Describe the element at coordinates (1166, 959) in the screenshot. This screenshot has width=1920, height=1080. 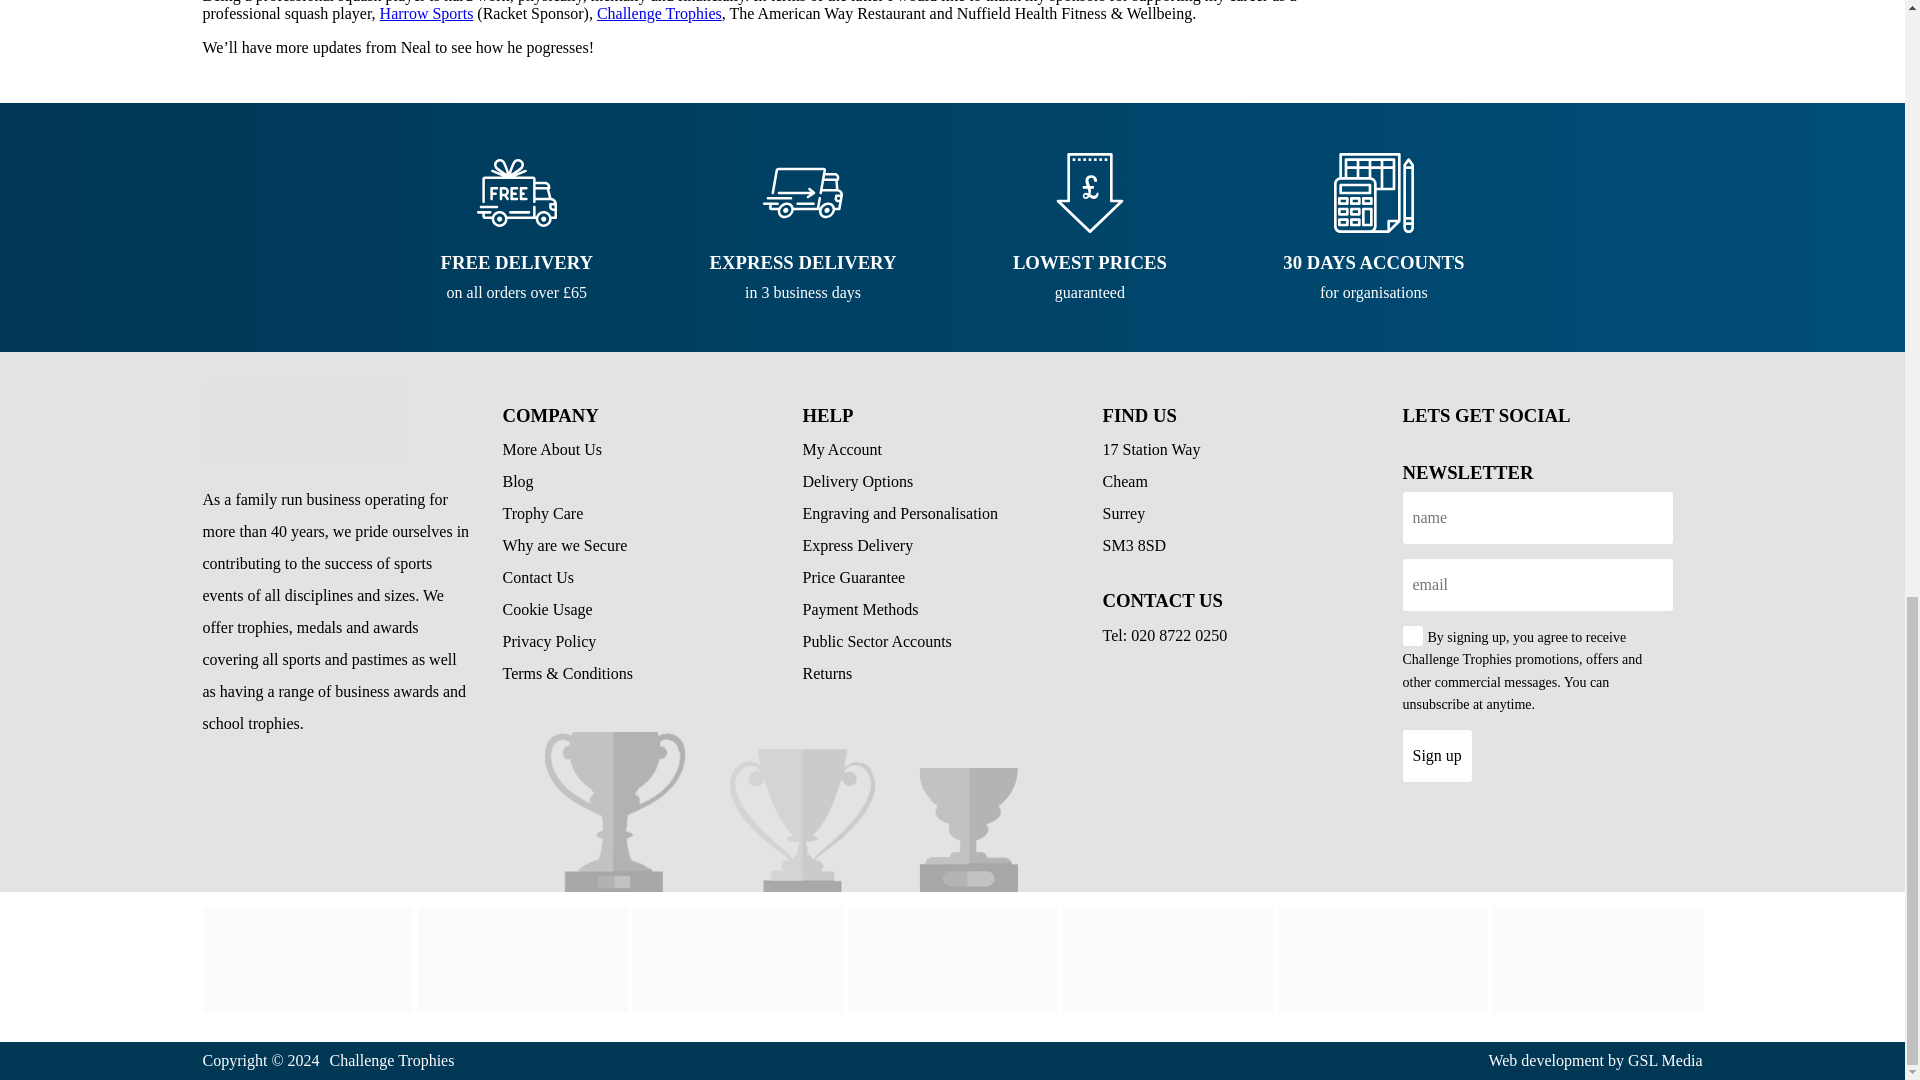
I see `Payment Methods` at that location.